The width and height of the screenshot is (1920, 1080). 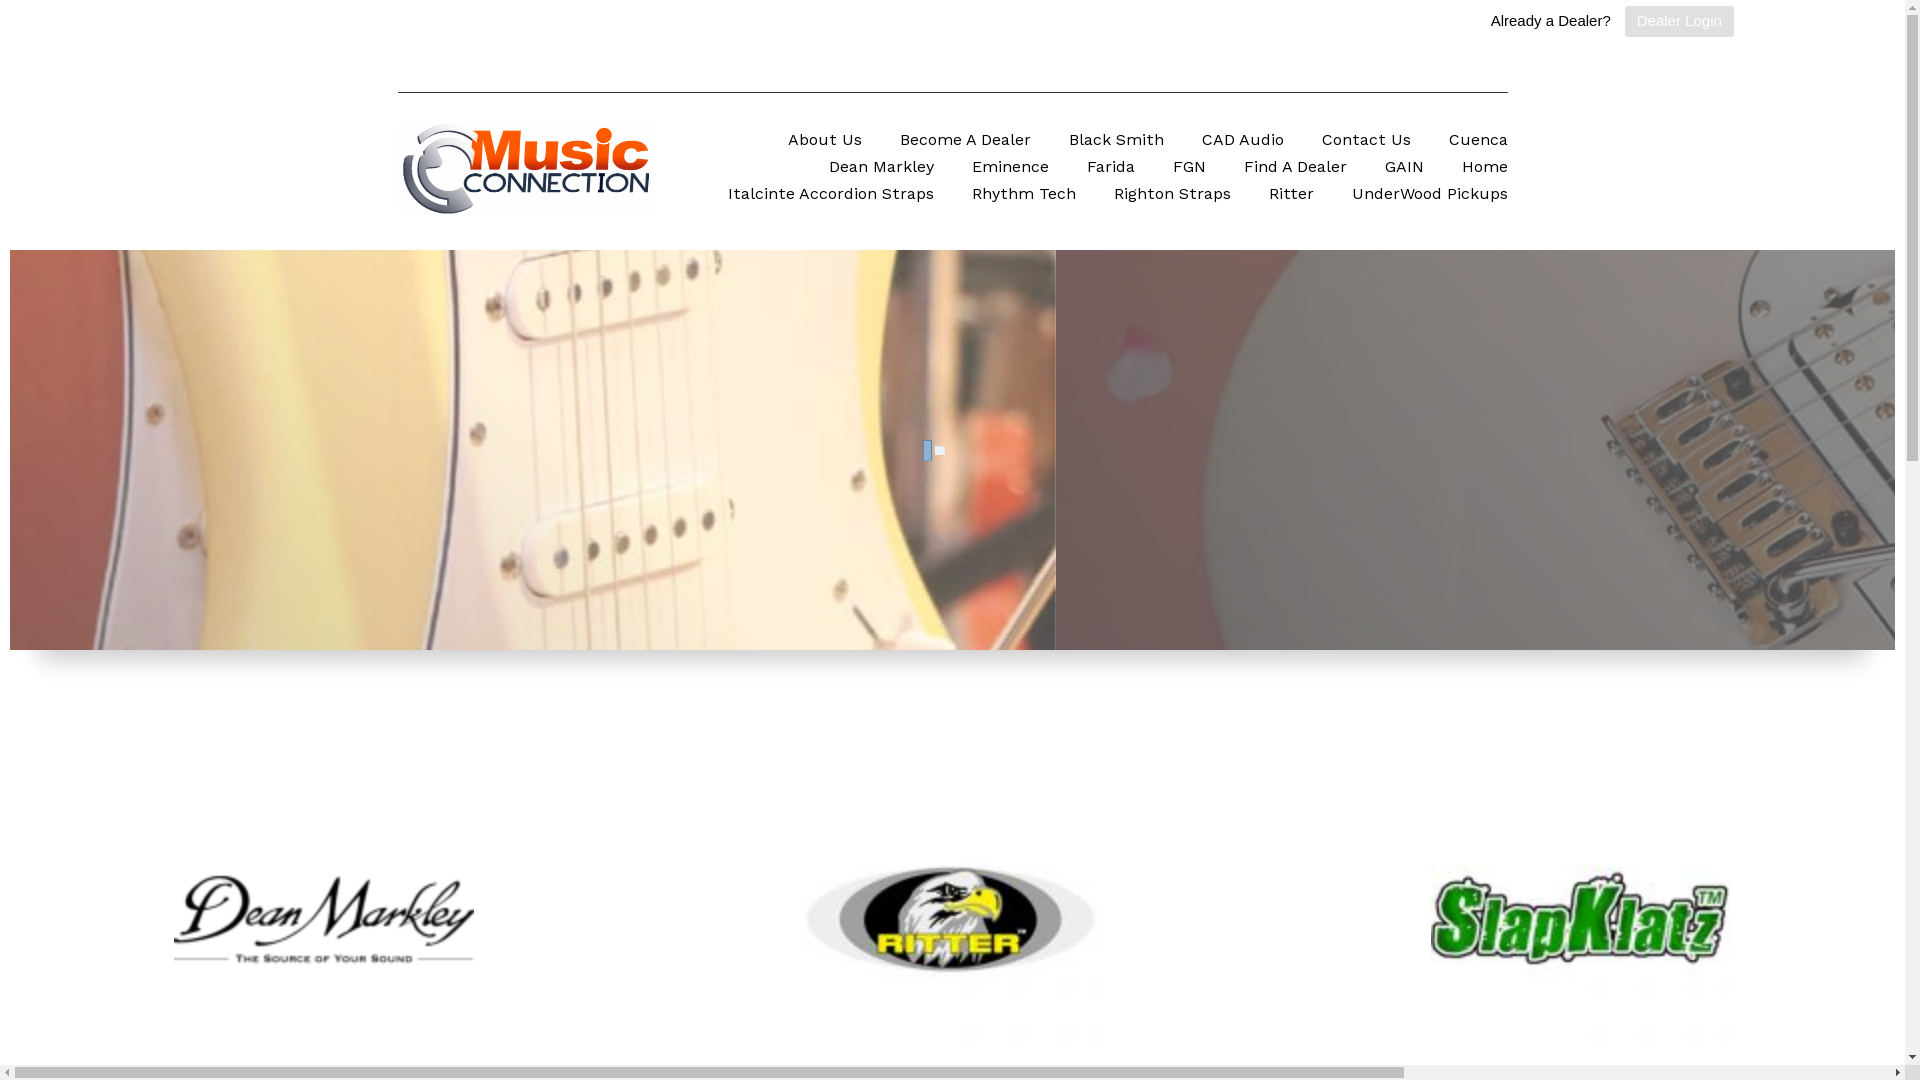 What do you see at coordinates (1116, 142) in the screenshot?
I see `Black Smith` at bounding box center [1116, 142].